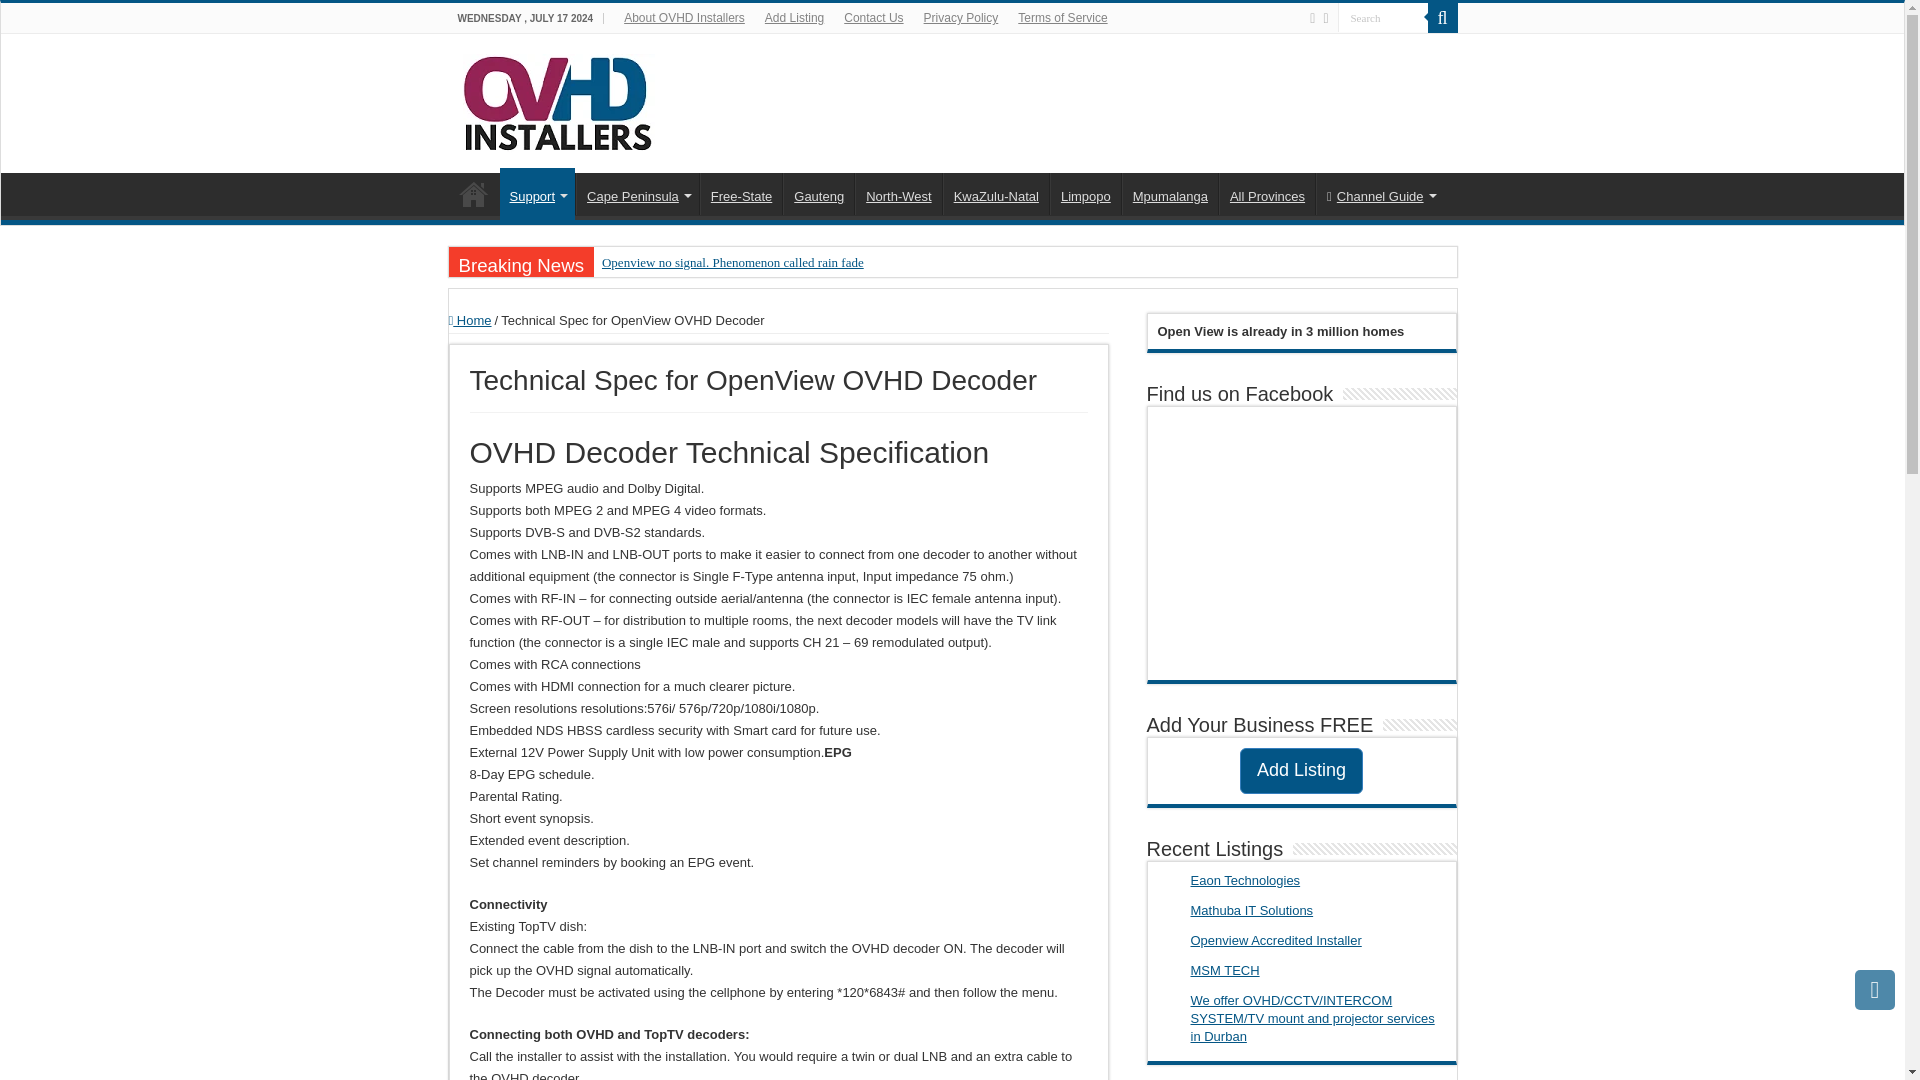 The image size is (1920, 1080). Describe the element at coordinates (740, 193) in the screenshot. I see `Free-State` at that location.